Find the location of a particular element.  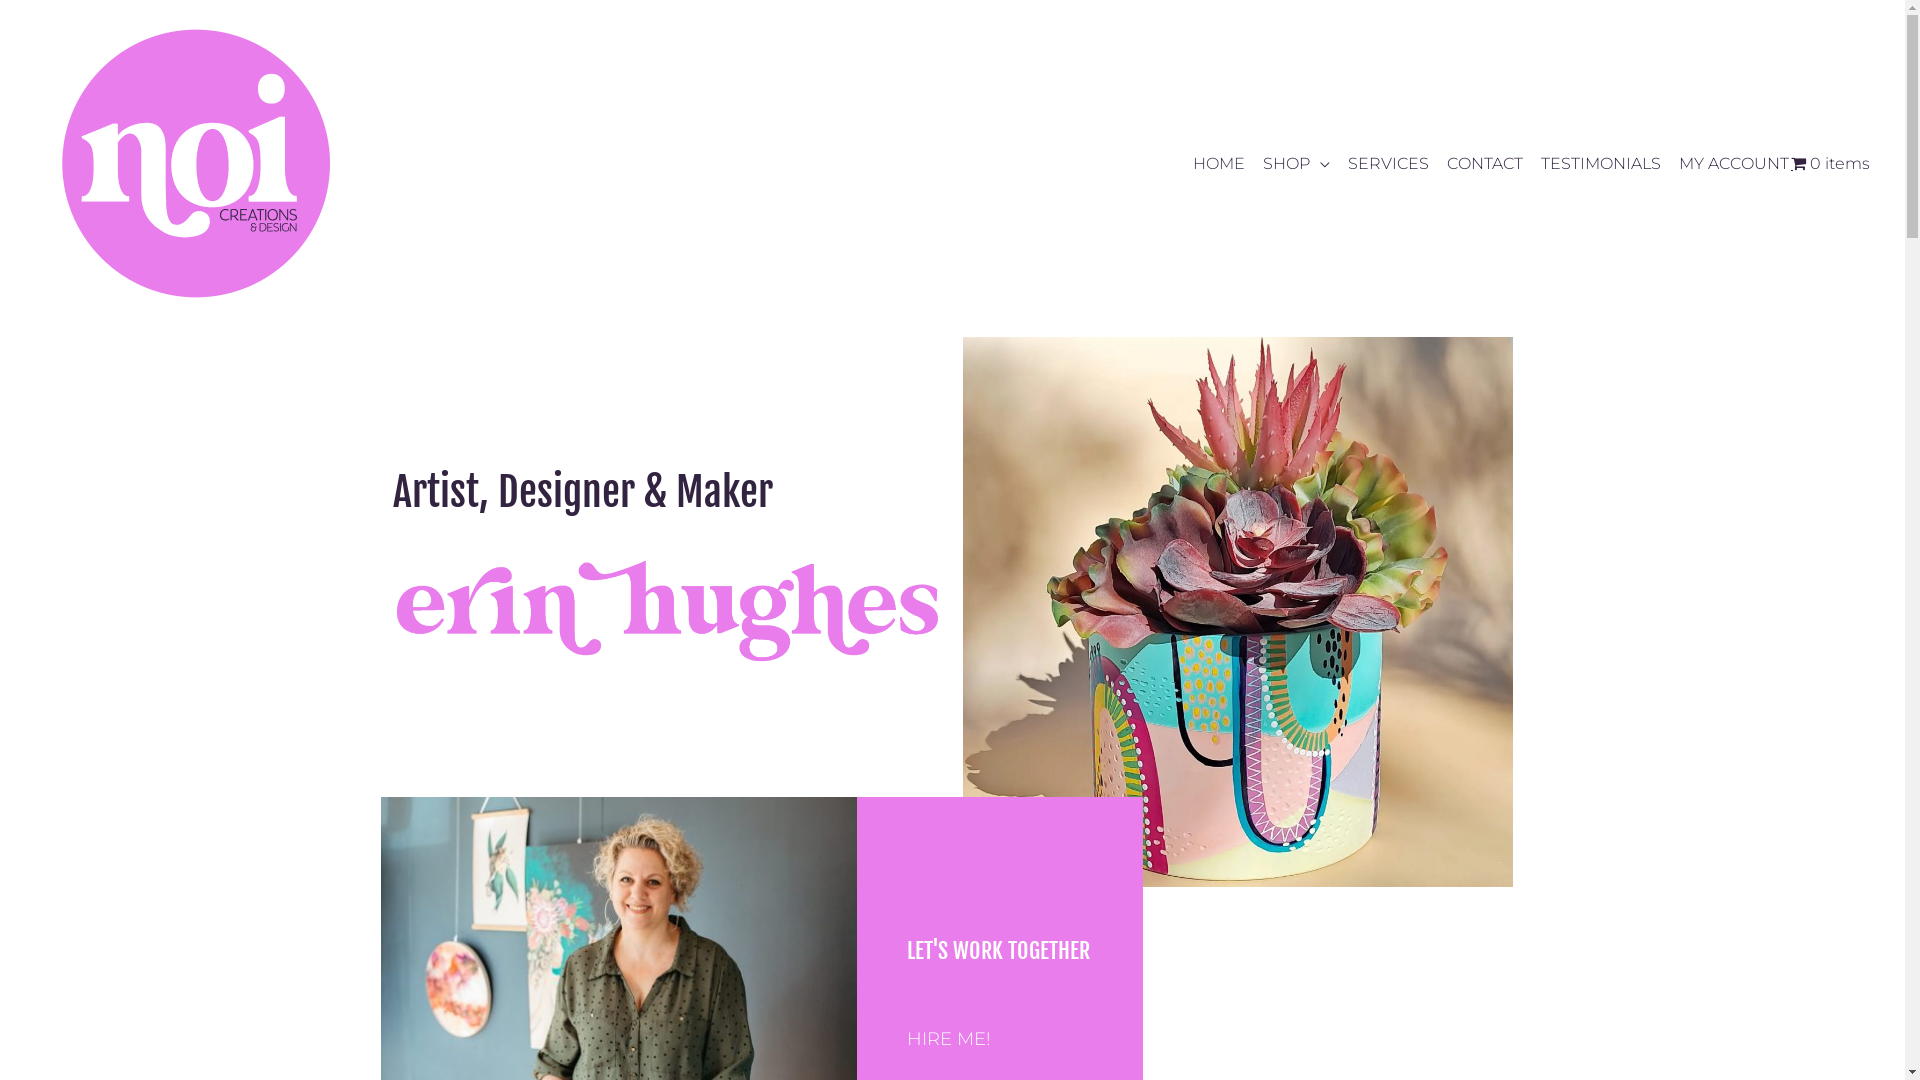

CONTACT is located at coordinates (1478, 164).